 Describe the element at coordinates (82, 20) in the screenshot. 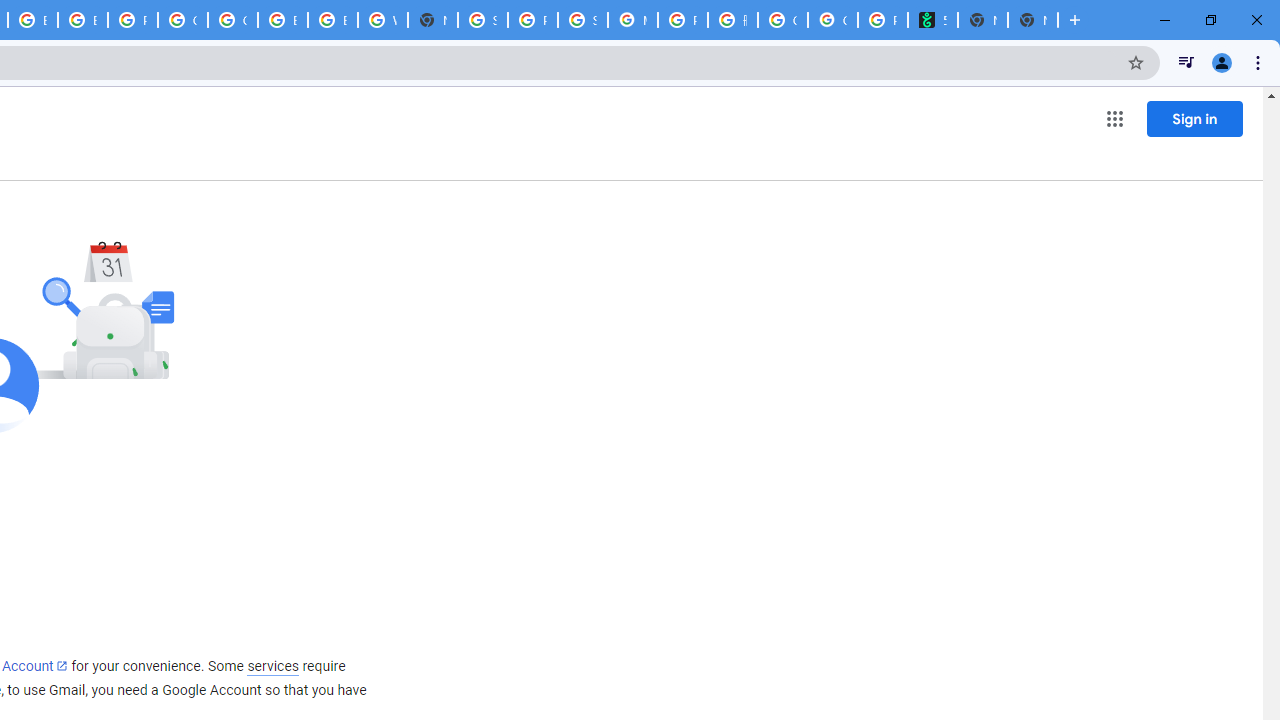

I see `Browse Chrome as a guest - Computer - Google Chrome Help` at that location.